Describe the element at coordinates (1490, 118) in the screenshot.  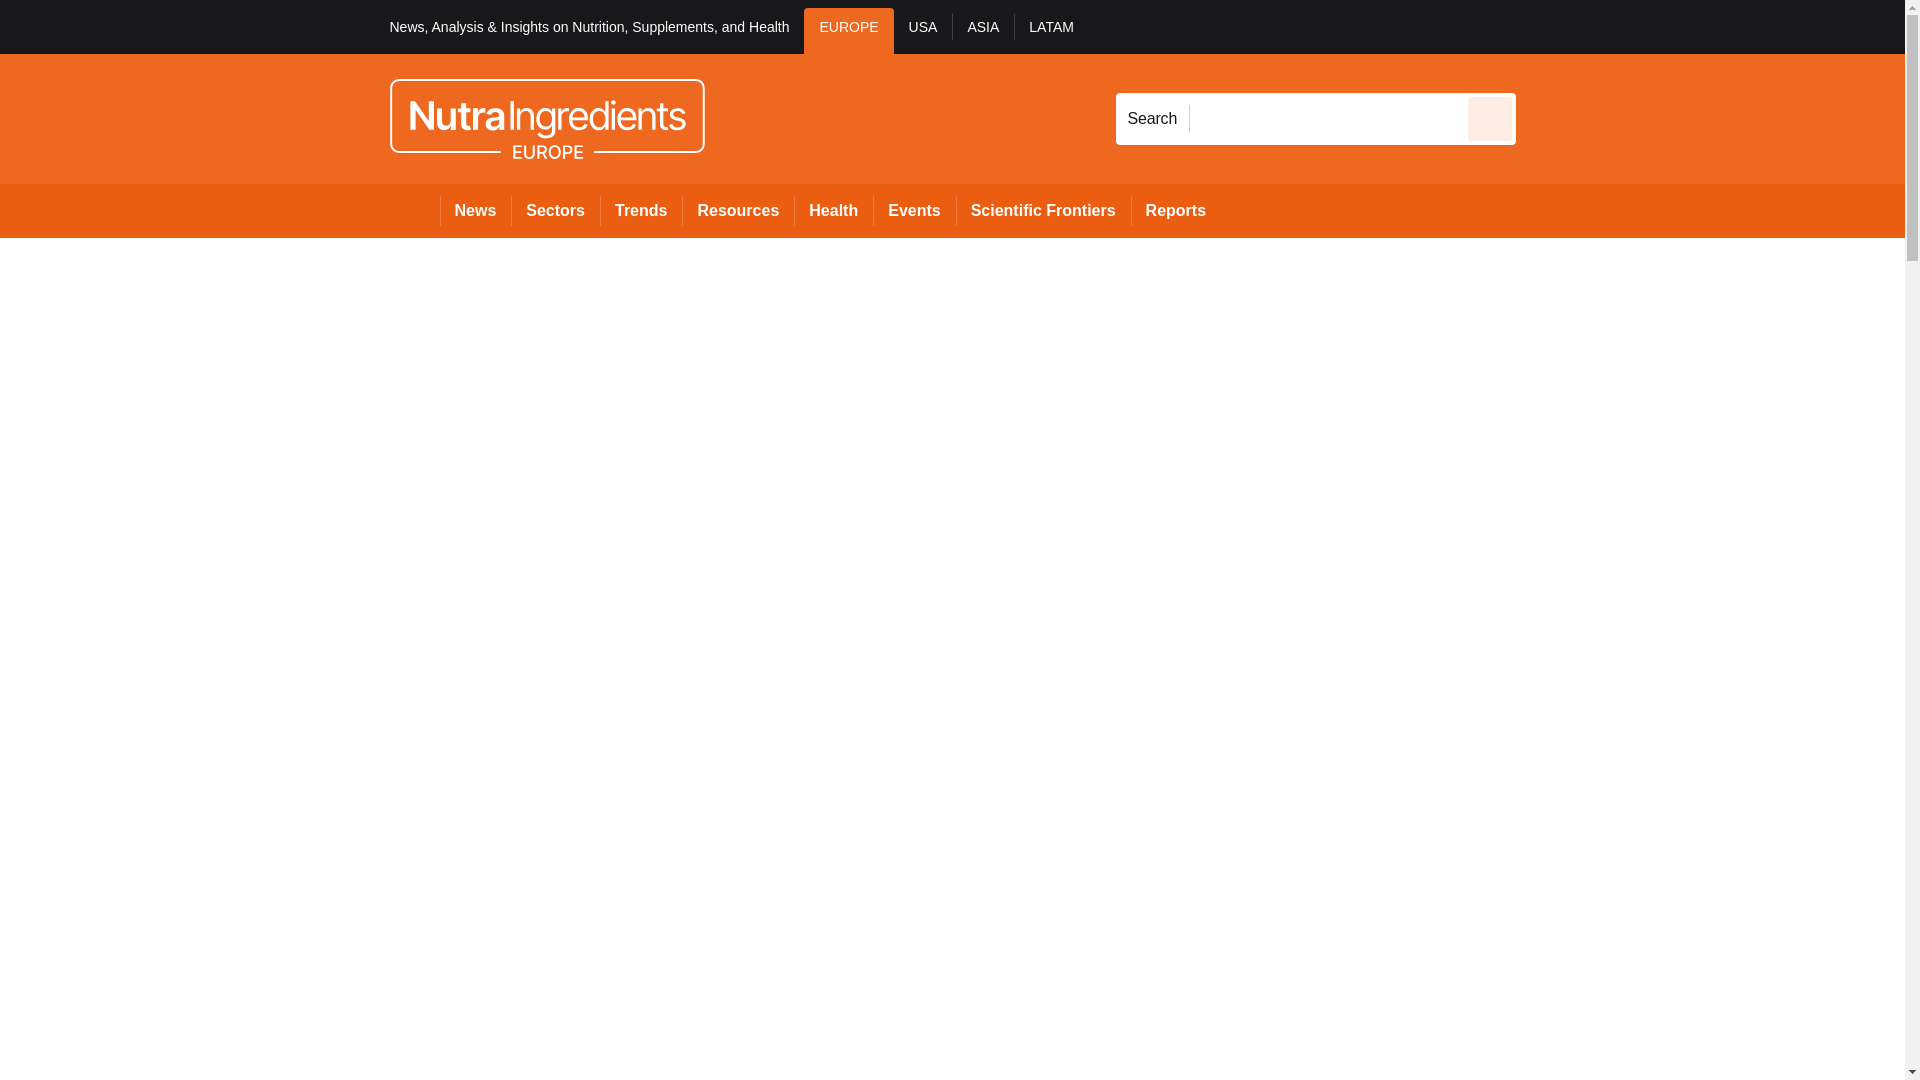
I see `Send` at that location.